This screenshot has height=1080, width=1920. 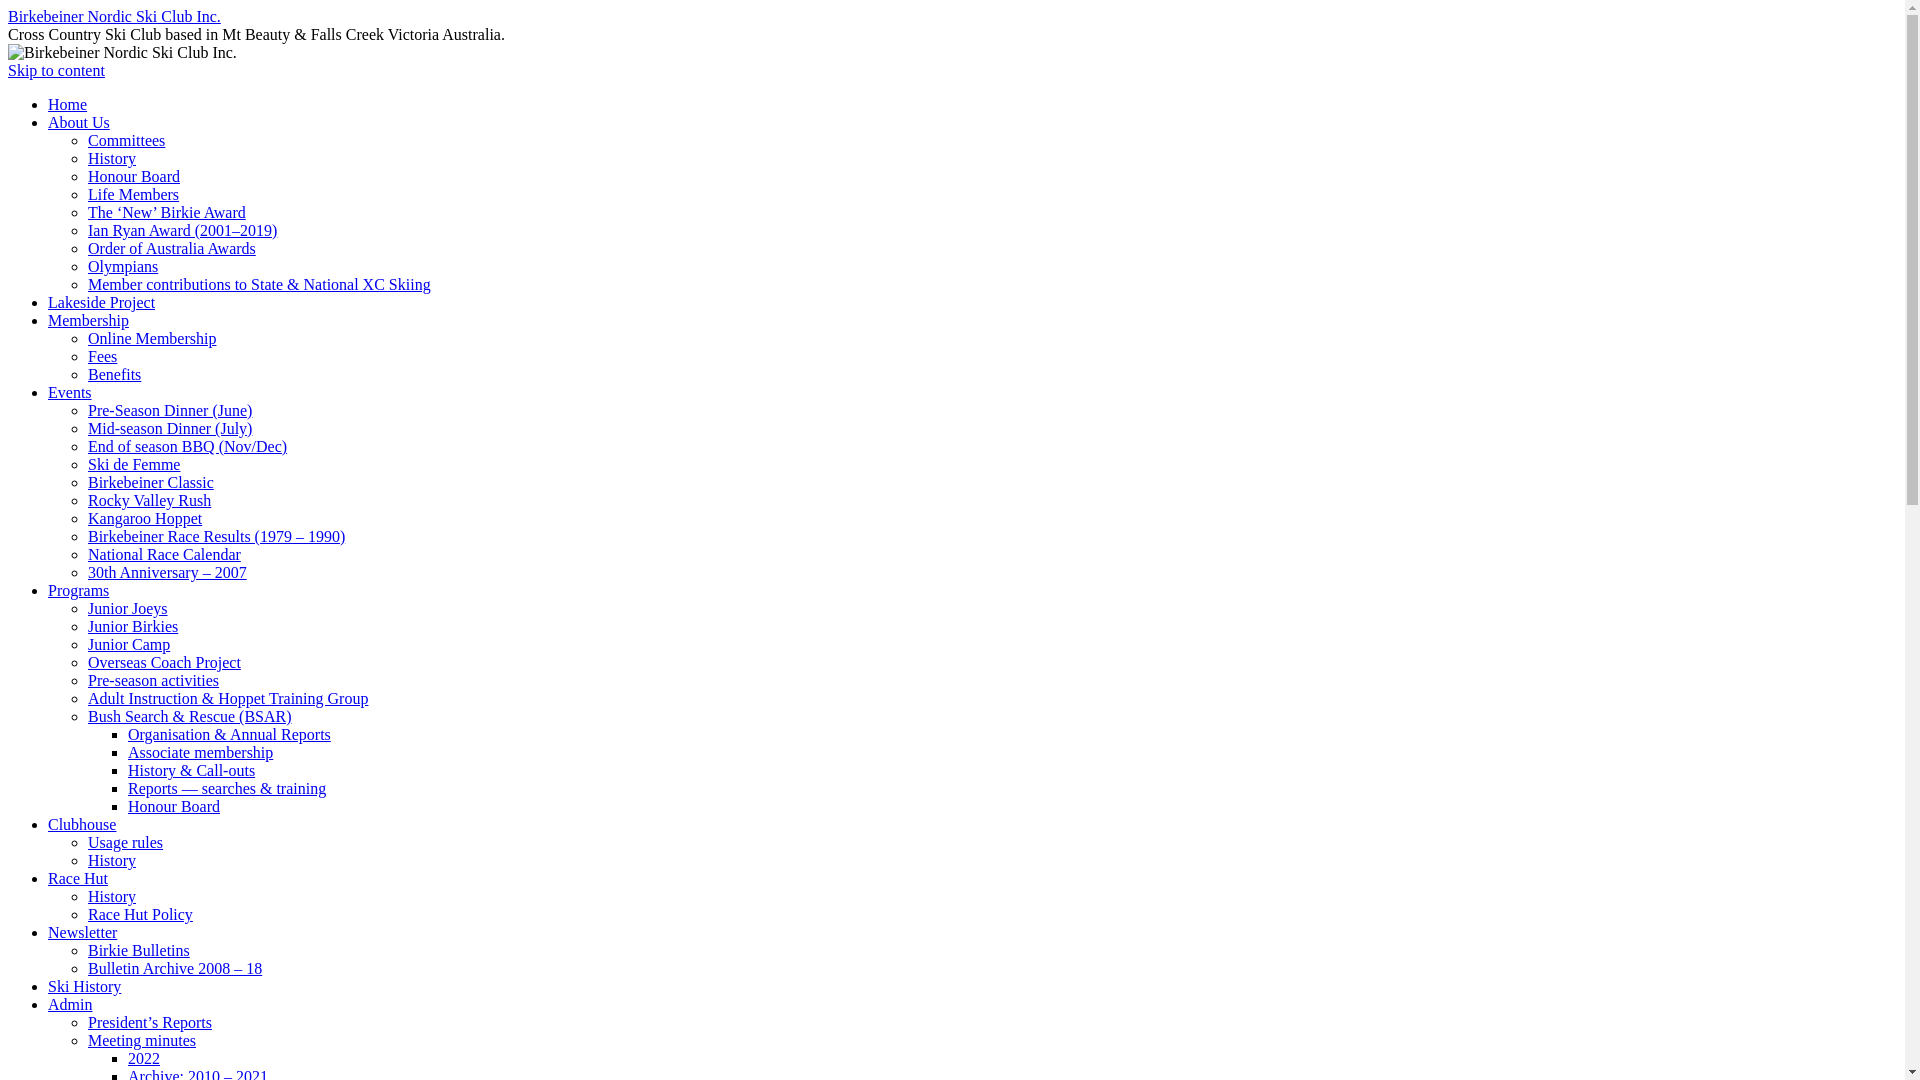 I want to click on Junior Birkies, so click(x=133, y=626).